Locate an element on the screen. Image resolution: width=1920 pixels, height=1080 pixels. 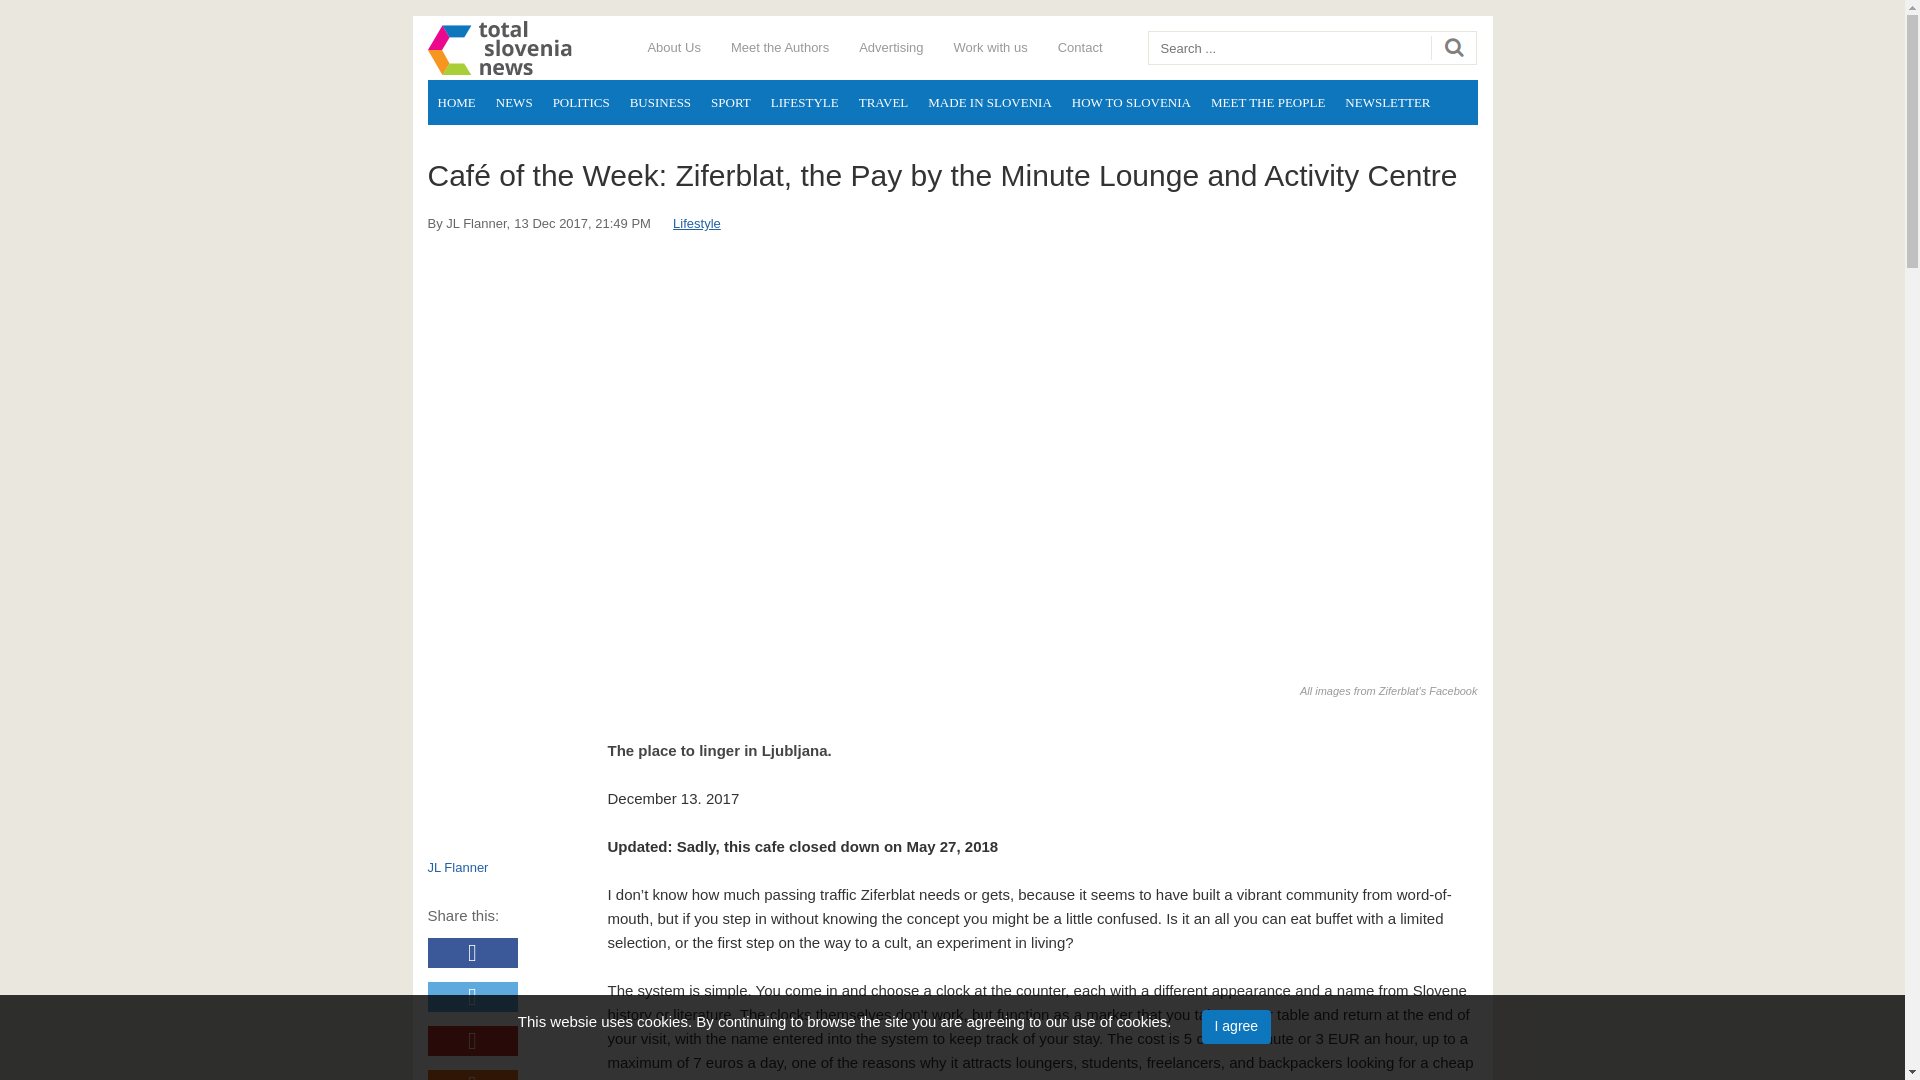
MEET THE PEOPLE is located at coordinates (1268, 102).